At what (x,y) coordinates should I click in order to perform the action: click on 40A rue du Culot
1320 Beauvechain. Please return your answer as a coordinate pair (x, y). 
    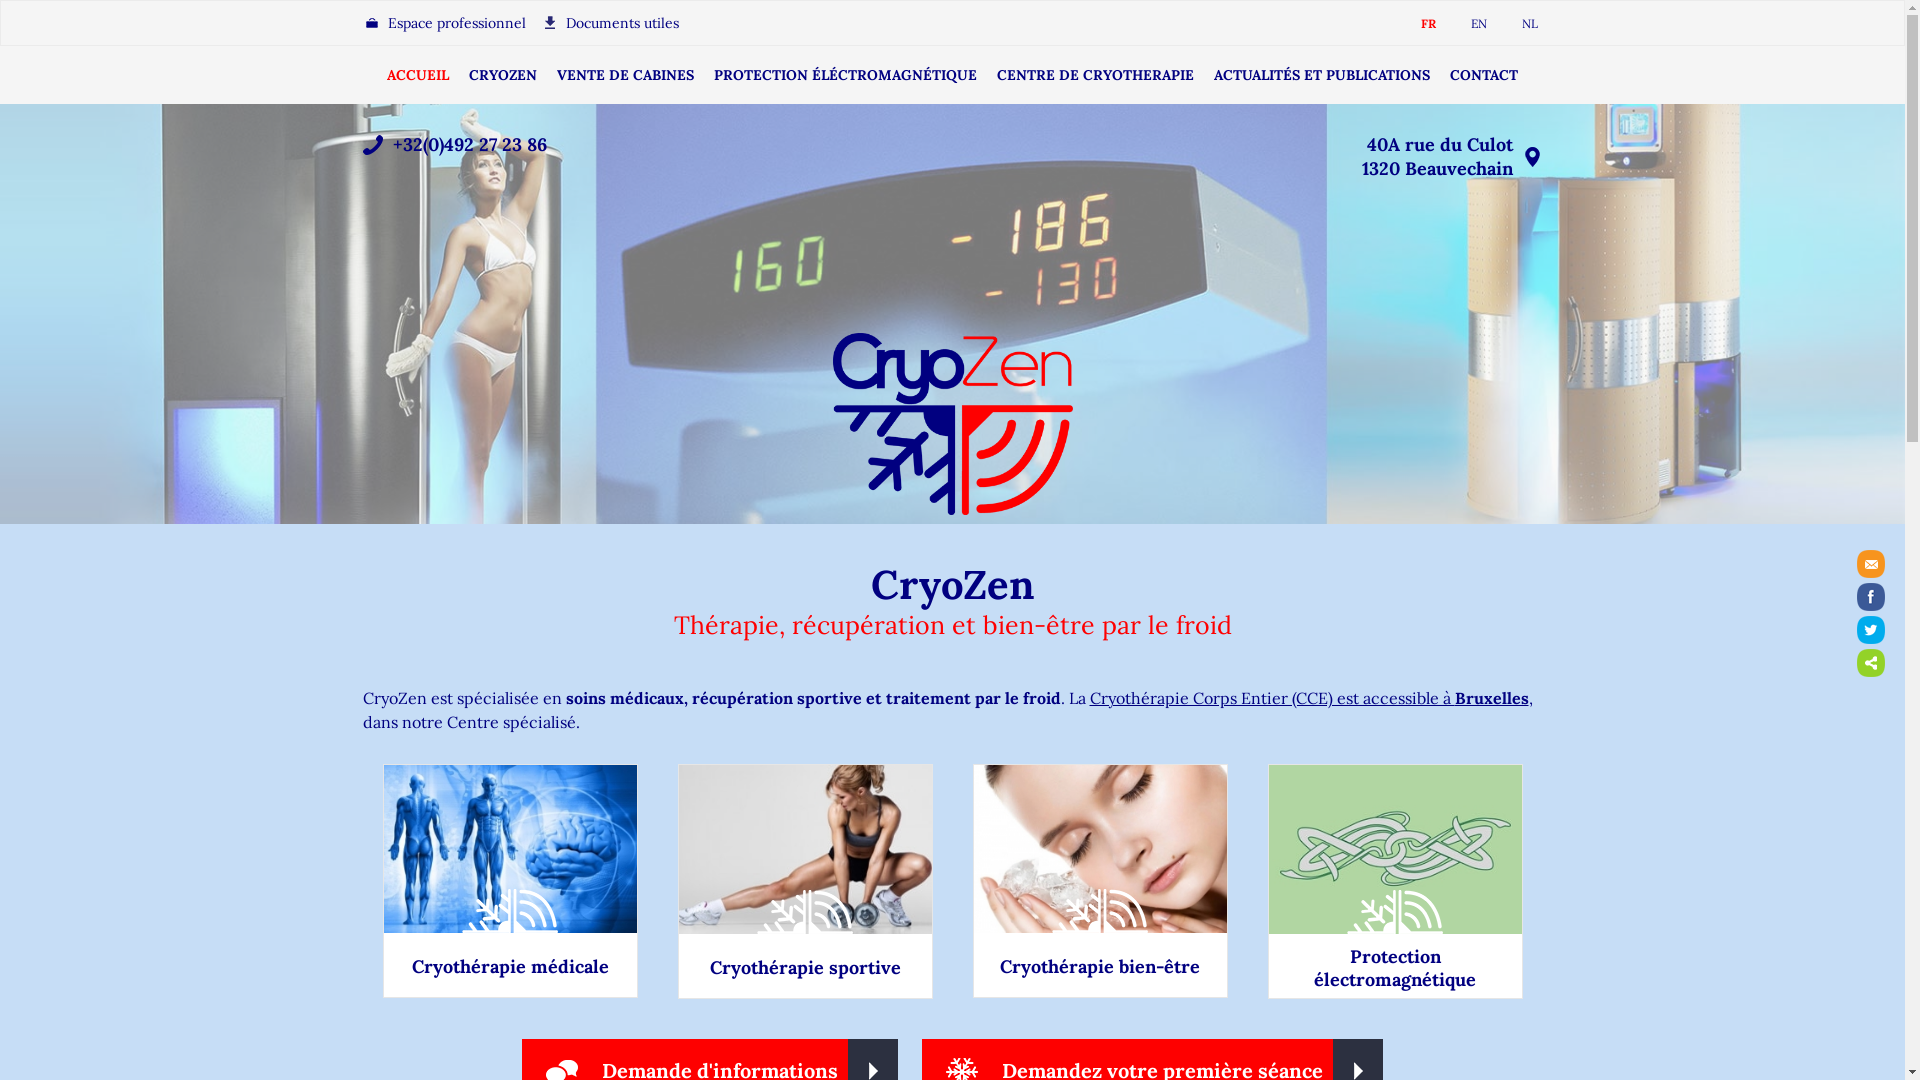
    Looking at the image, I should click on (1438, 156).